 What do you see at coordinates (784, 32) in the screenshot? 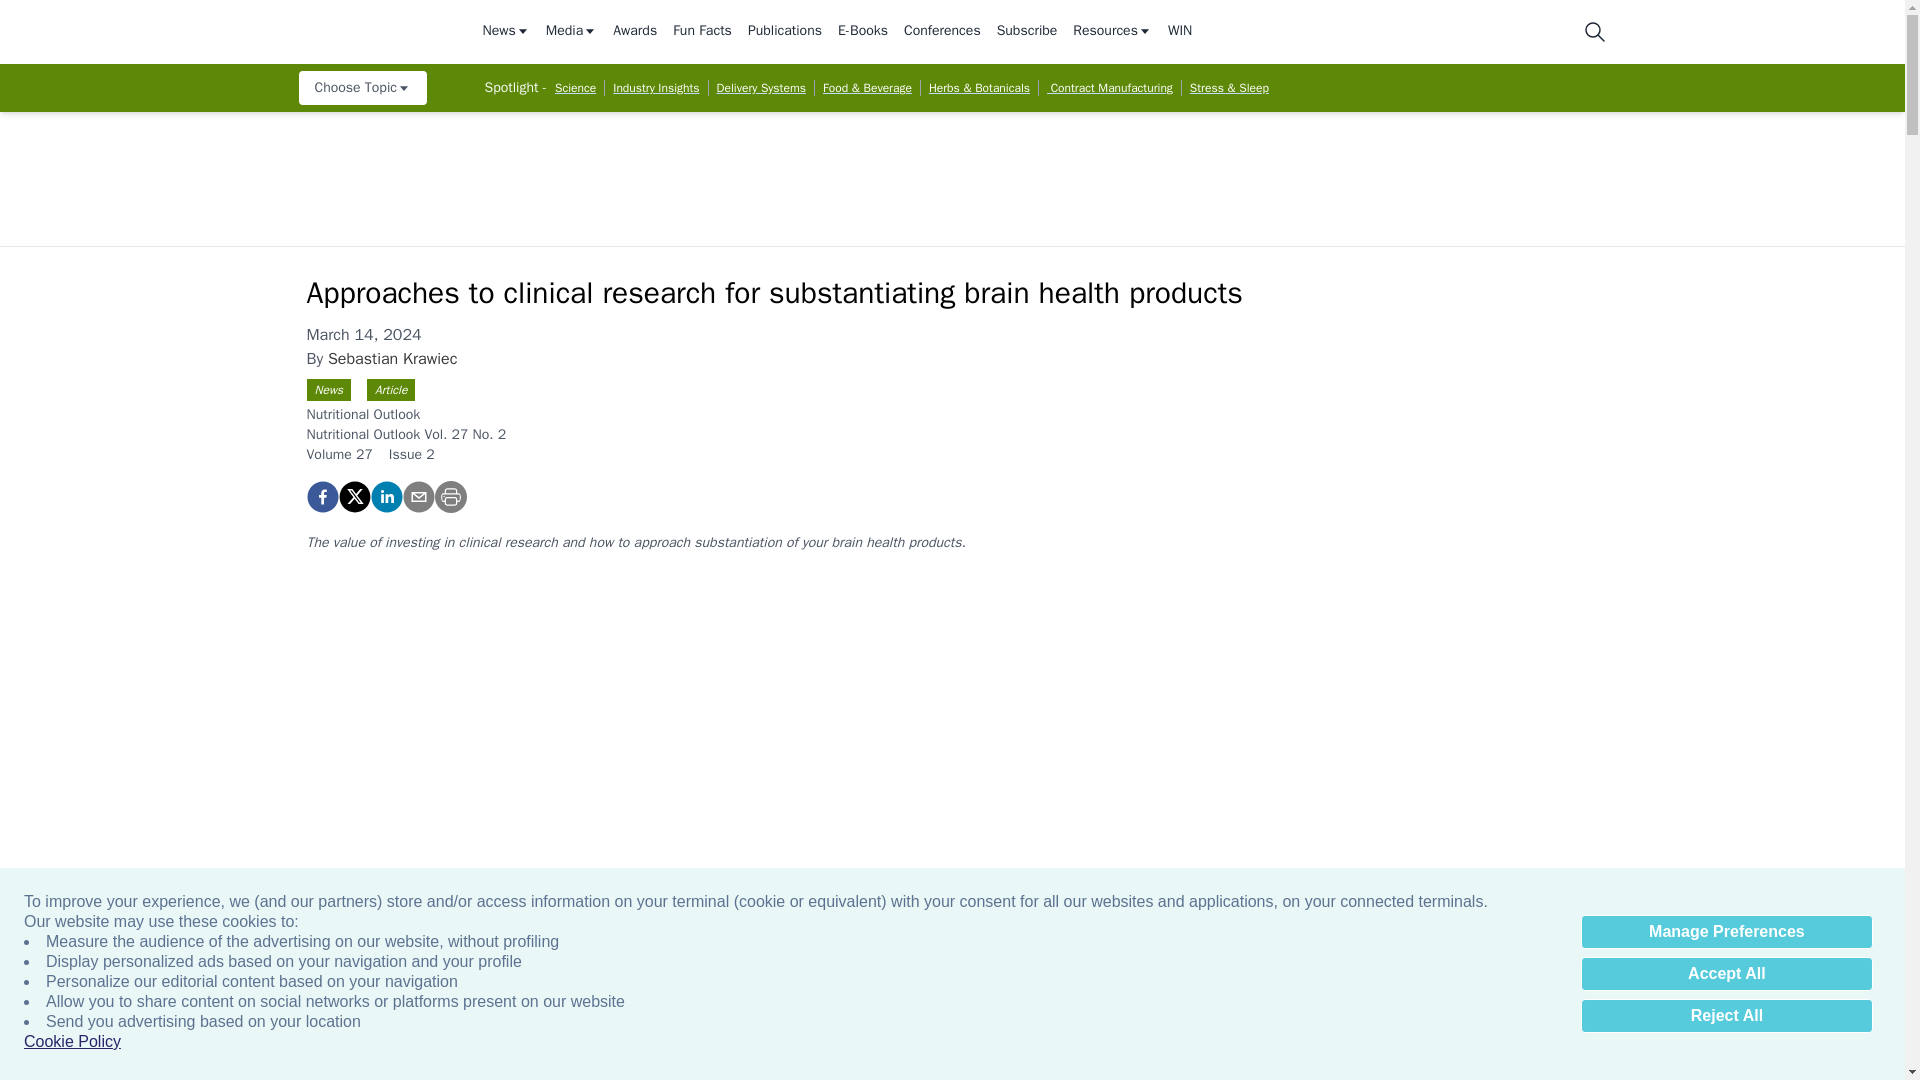
I see `Publications` at bounding box center [784, 32].